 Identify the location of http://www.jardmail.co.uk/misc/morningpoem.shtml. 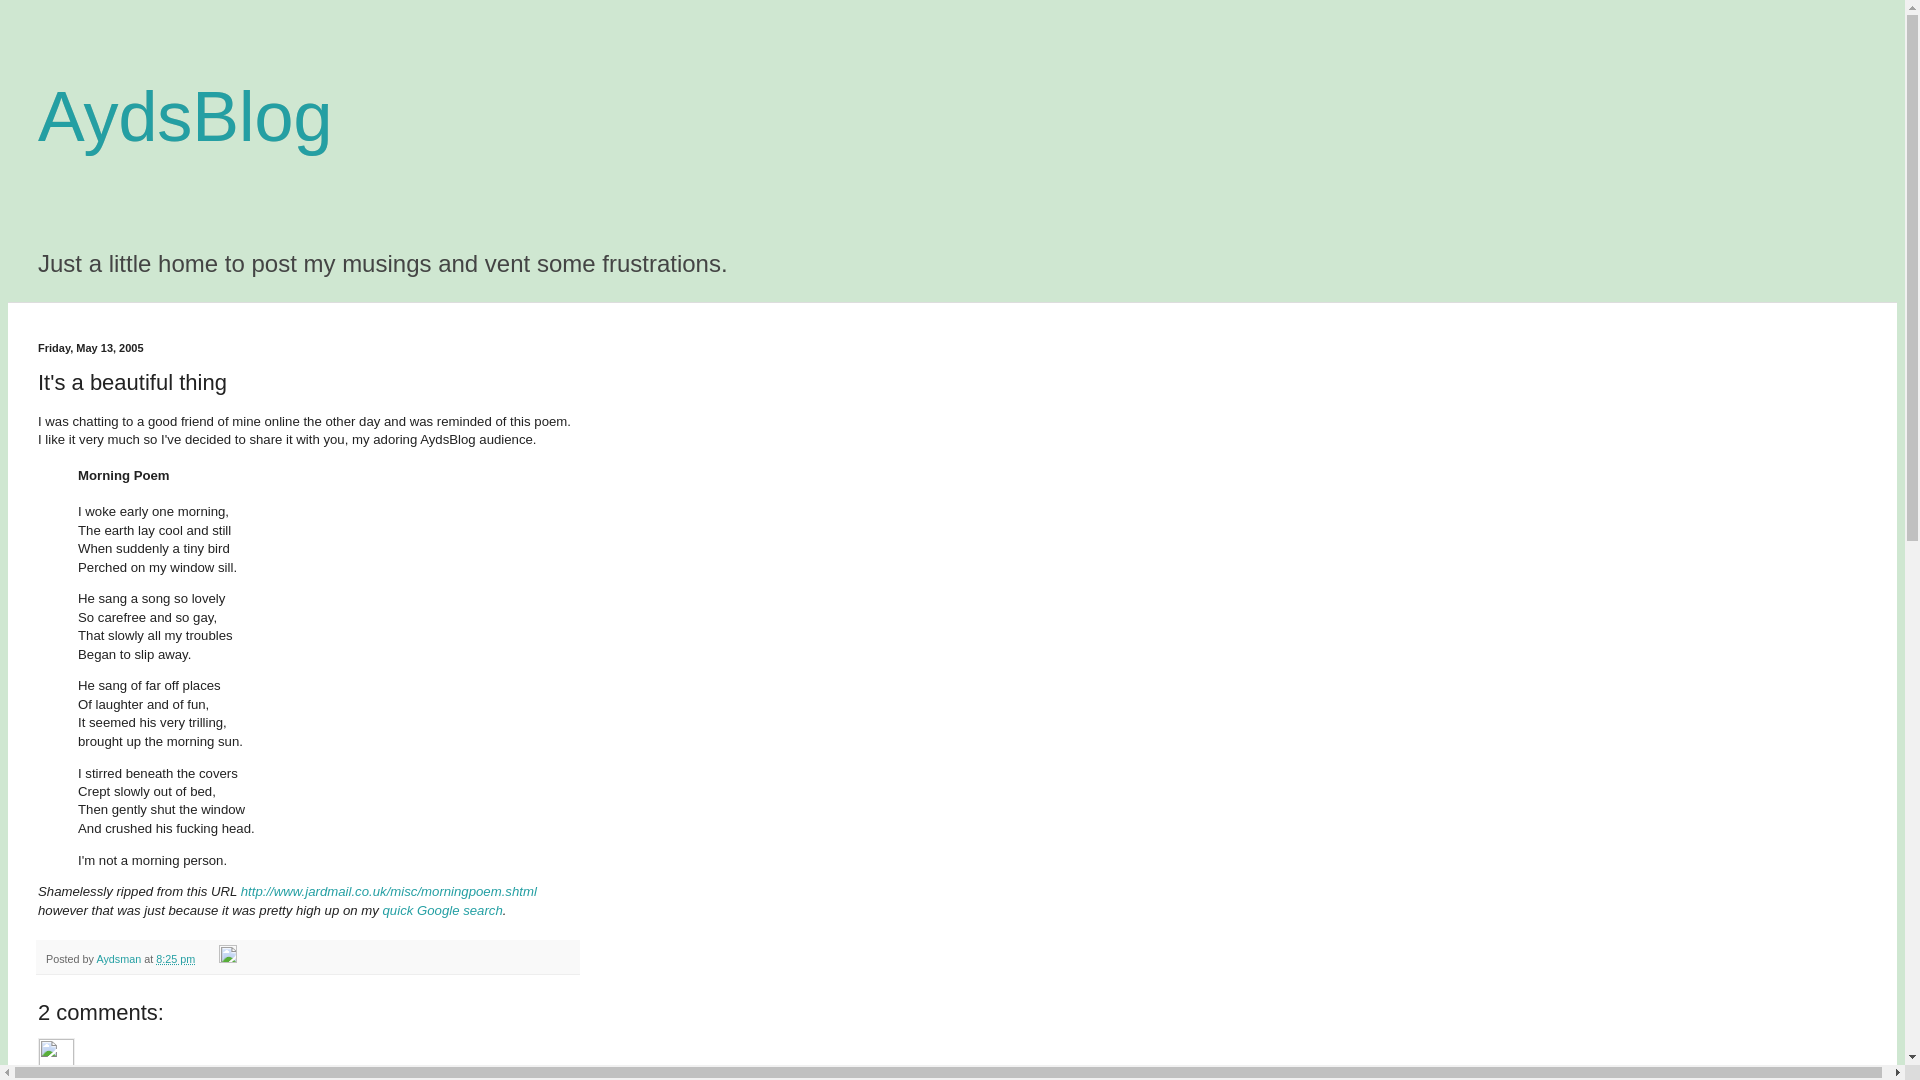
(389, 892).